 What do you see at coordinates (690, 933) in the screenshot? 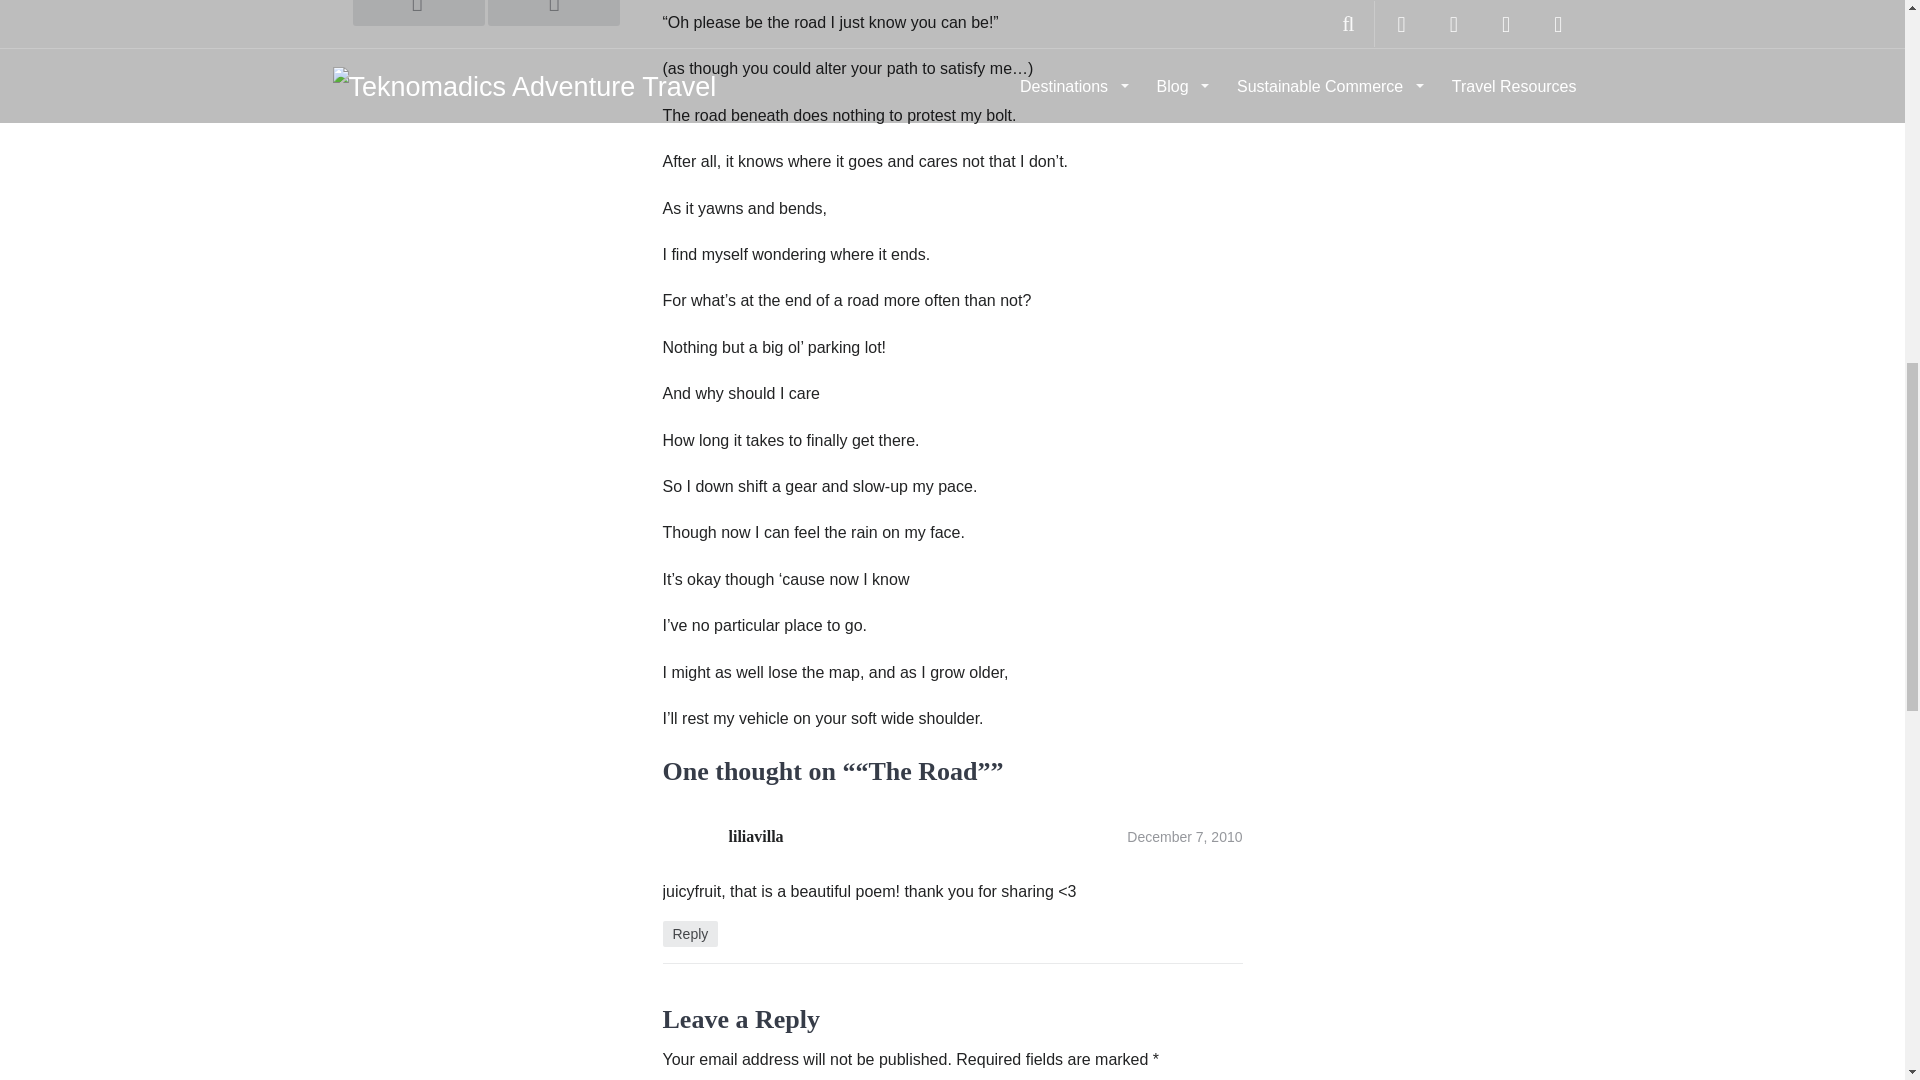
I see `Reply` at bounding box center [690, 933].